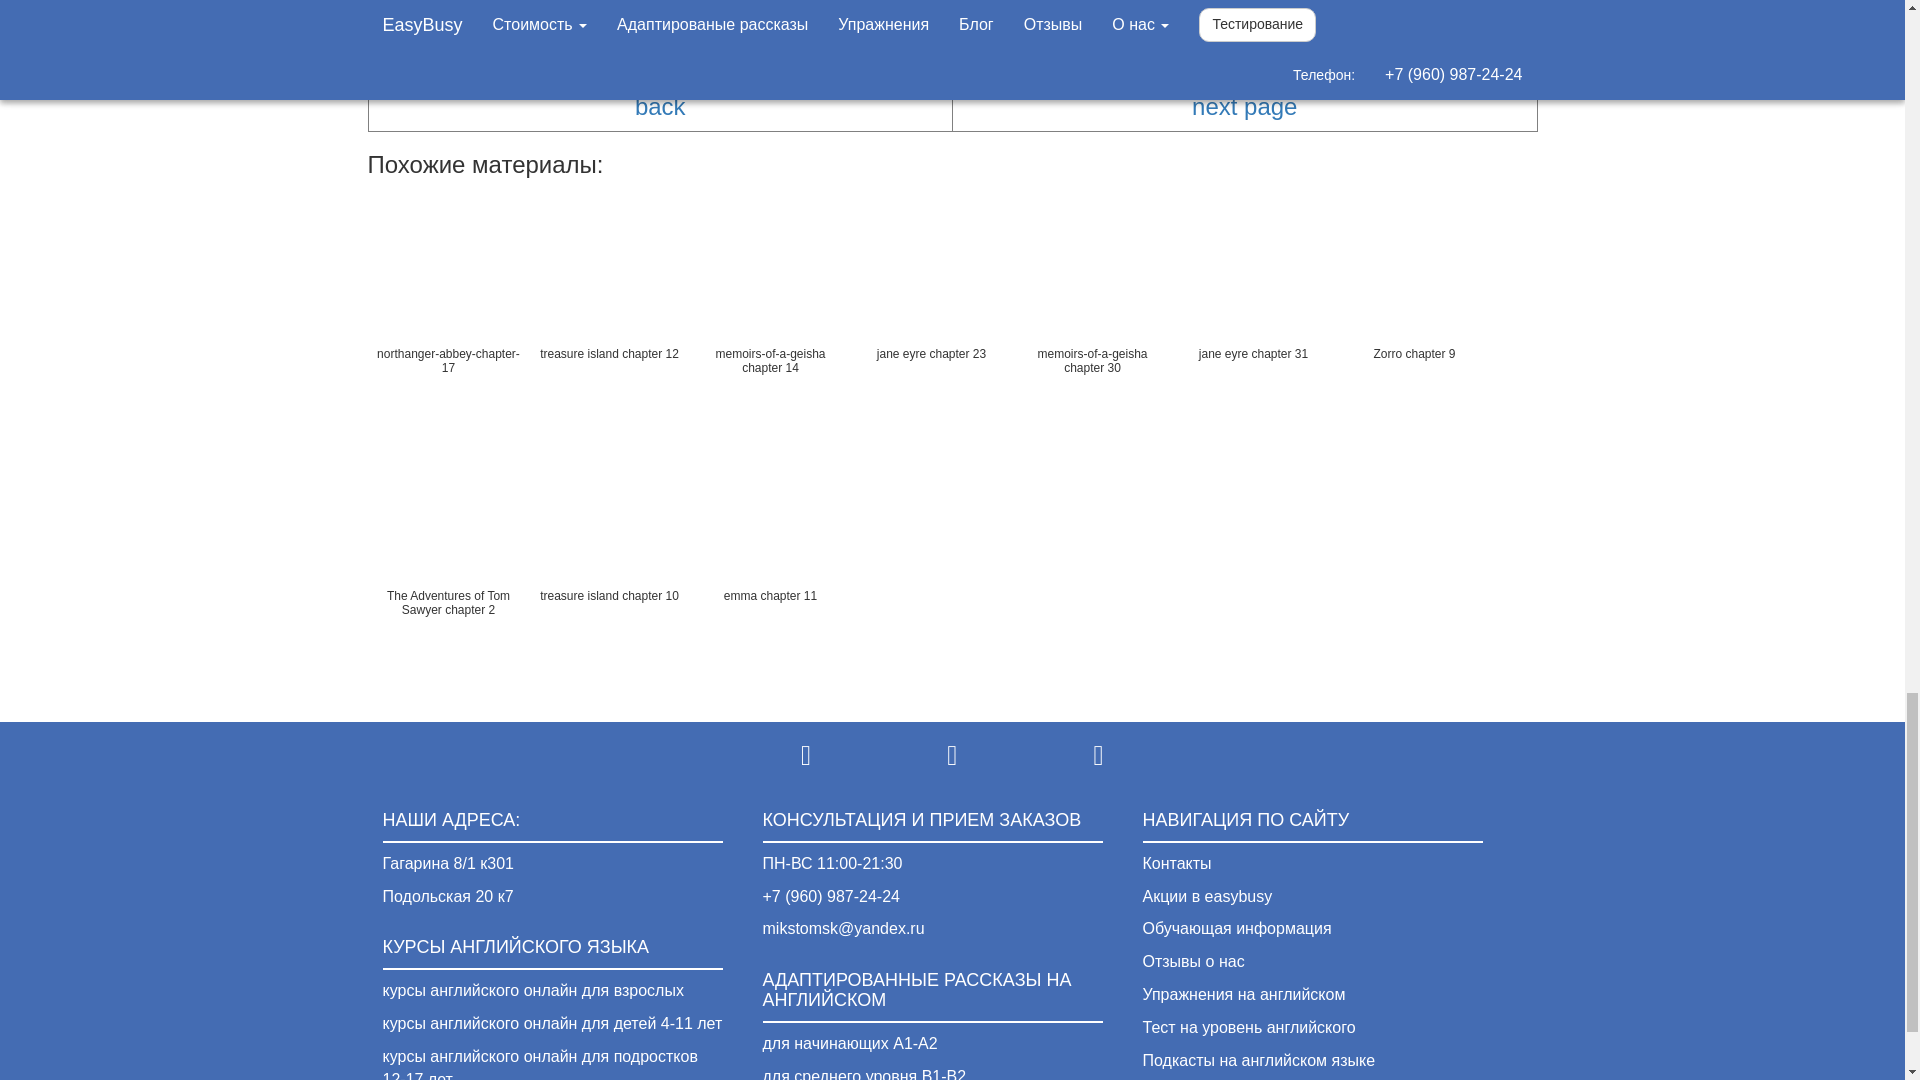  Describe the element at coordinates (660, 106) in the screenshot. I see `back` at that location.